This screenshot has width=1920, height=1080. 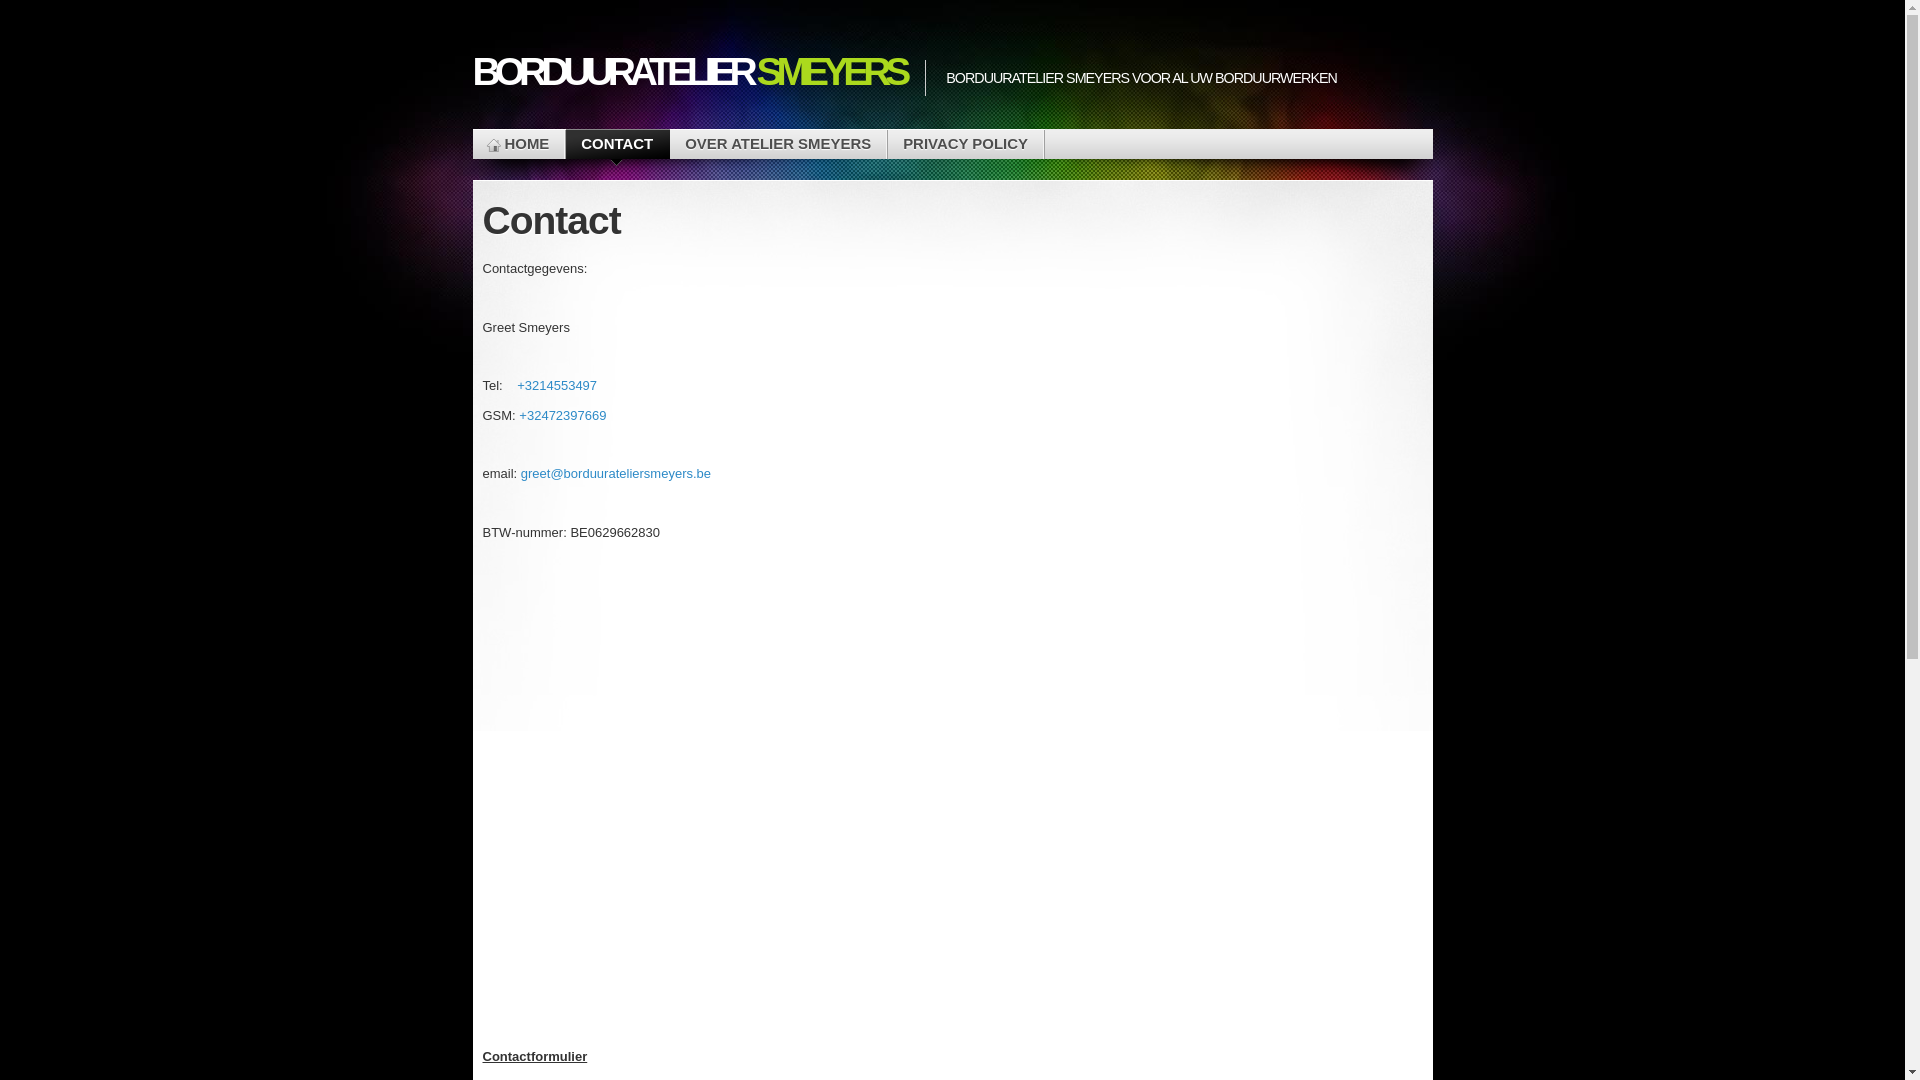 I want to click on OVER ATELIER SMEYERS, so click(x=778, y=144).